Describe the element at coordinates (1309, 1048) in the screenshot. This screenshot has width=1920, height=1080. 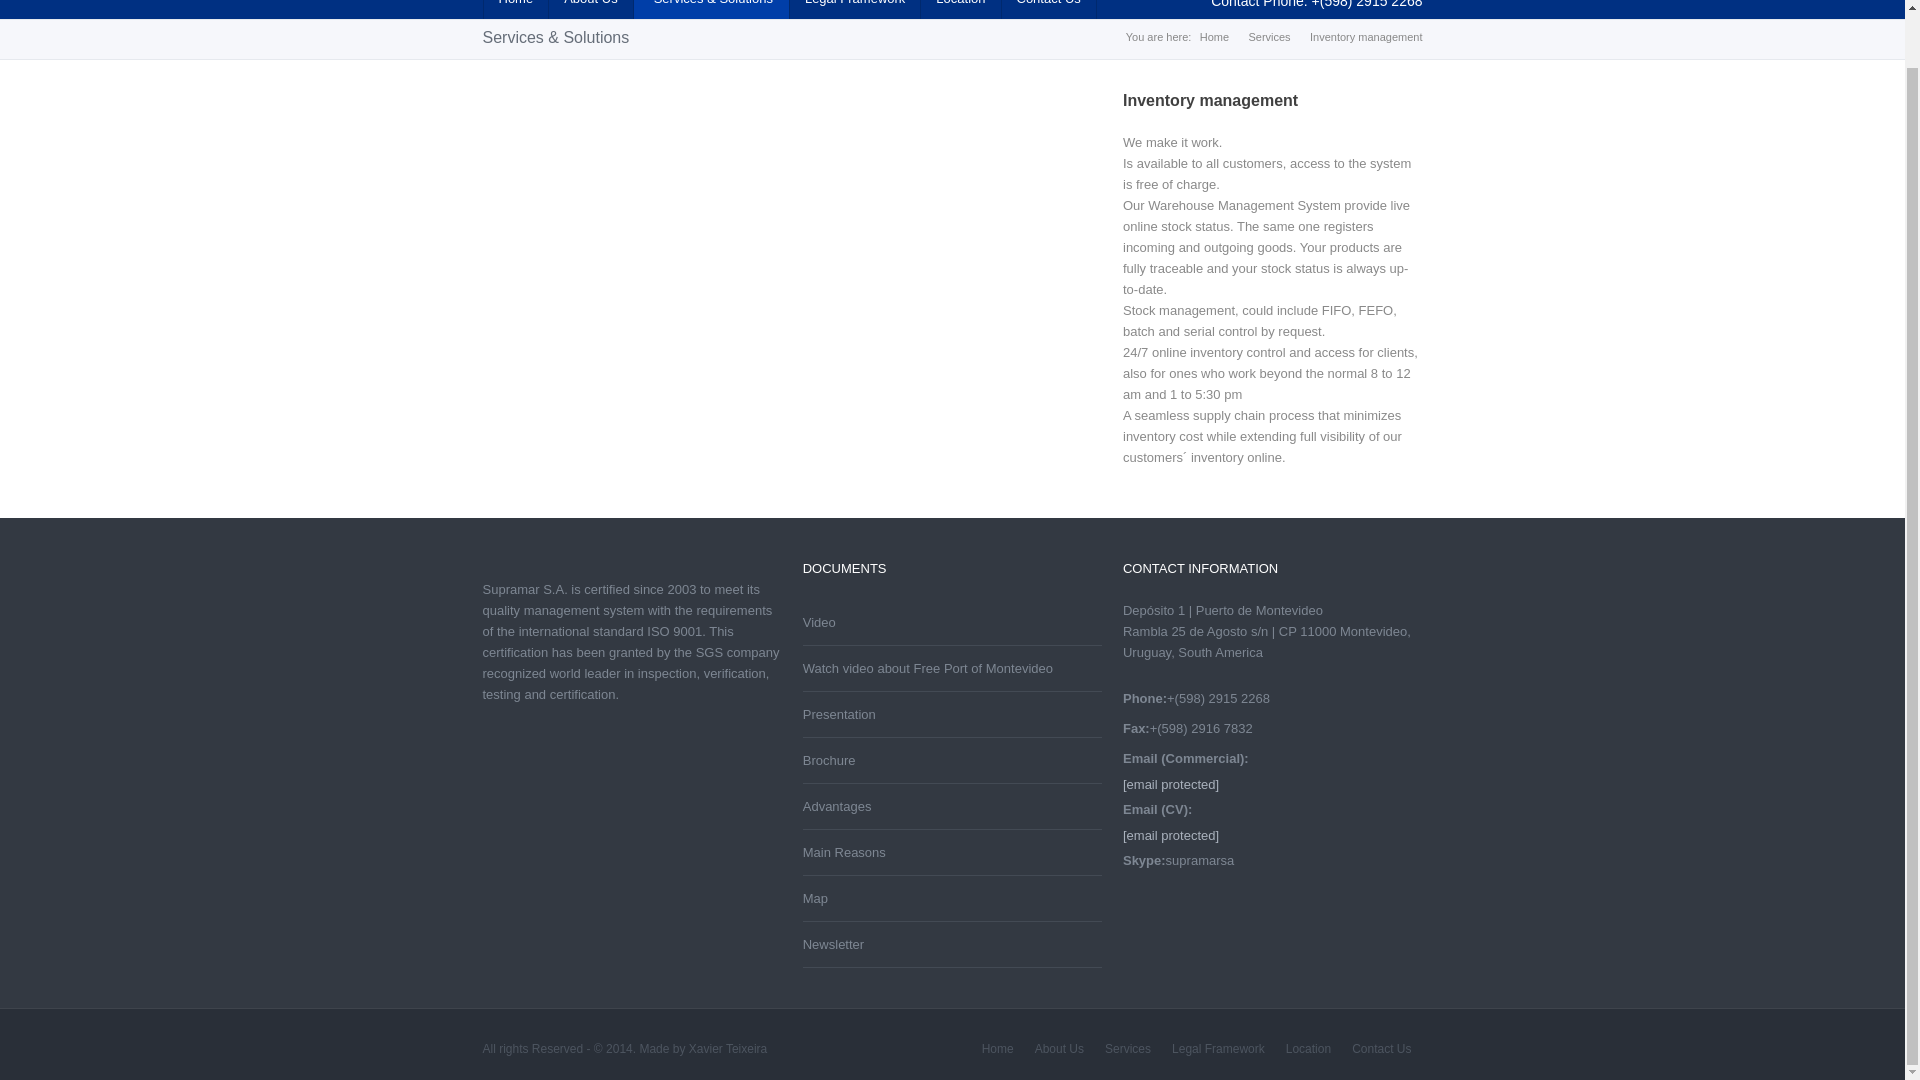
I see `Location` at that location.